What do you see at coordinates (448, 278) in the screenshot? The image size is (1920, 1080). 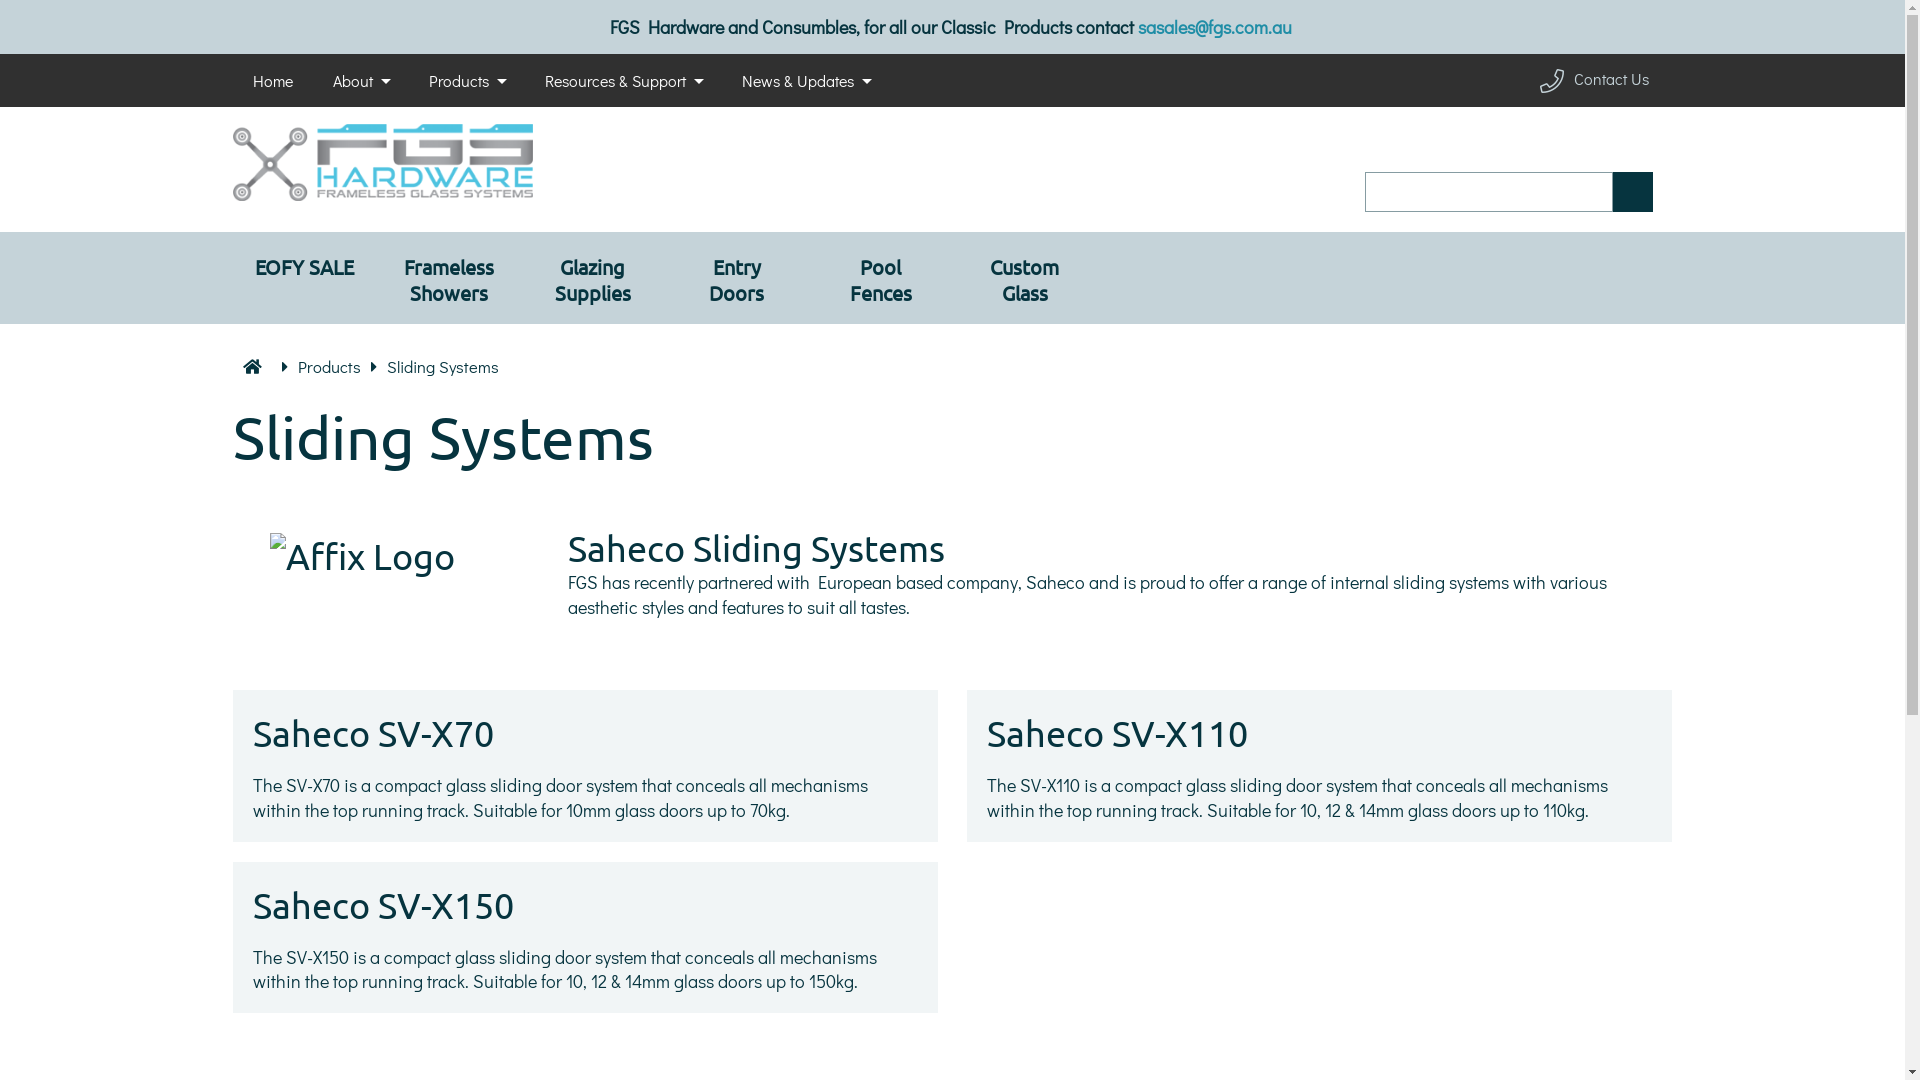 I see `Frameless Showers` at bounding box center [448, 278].